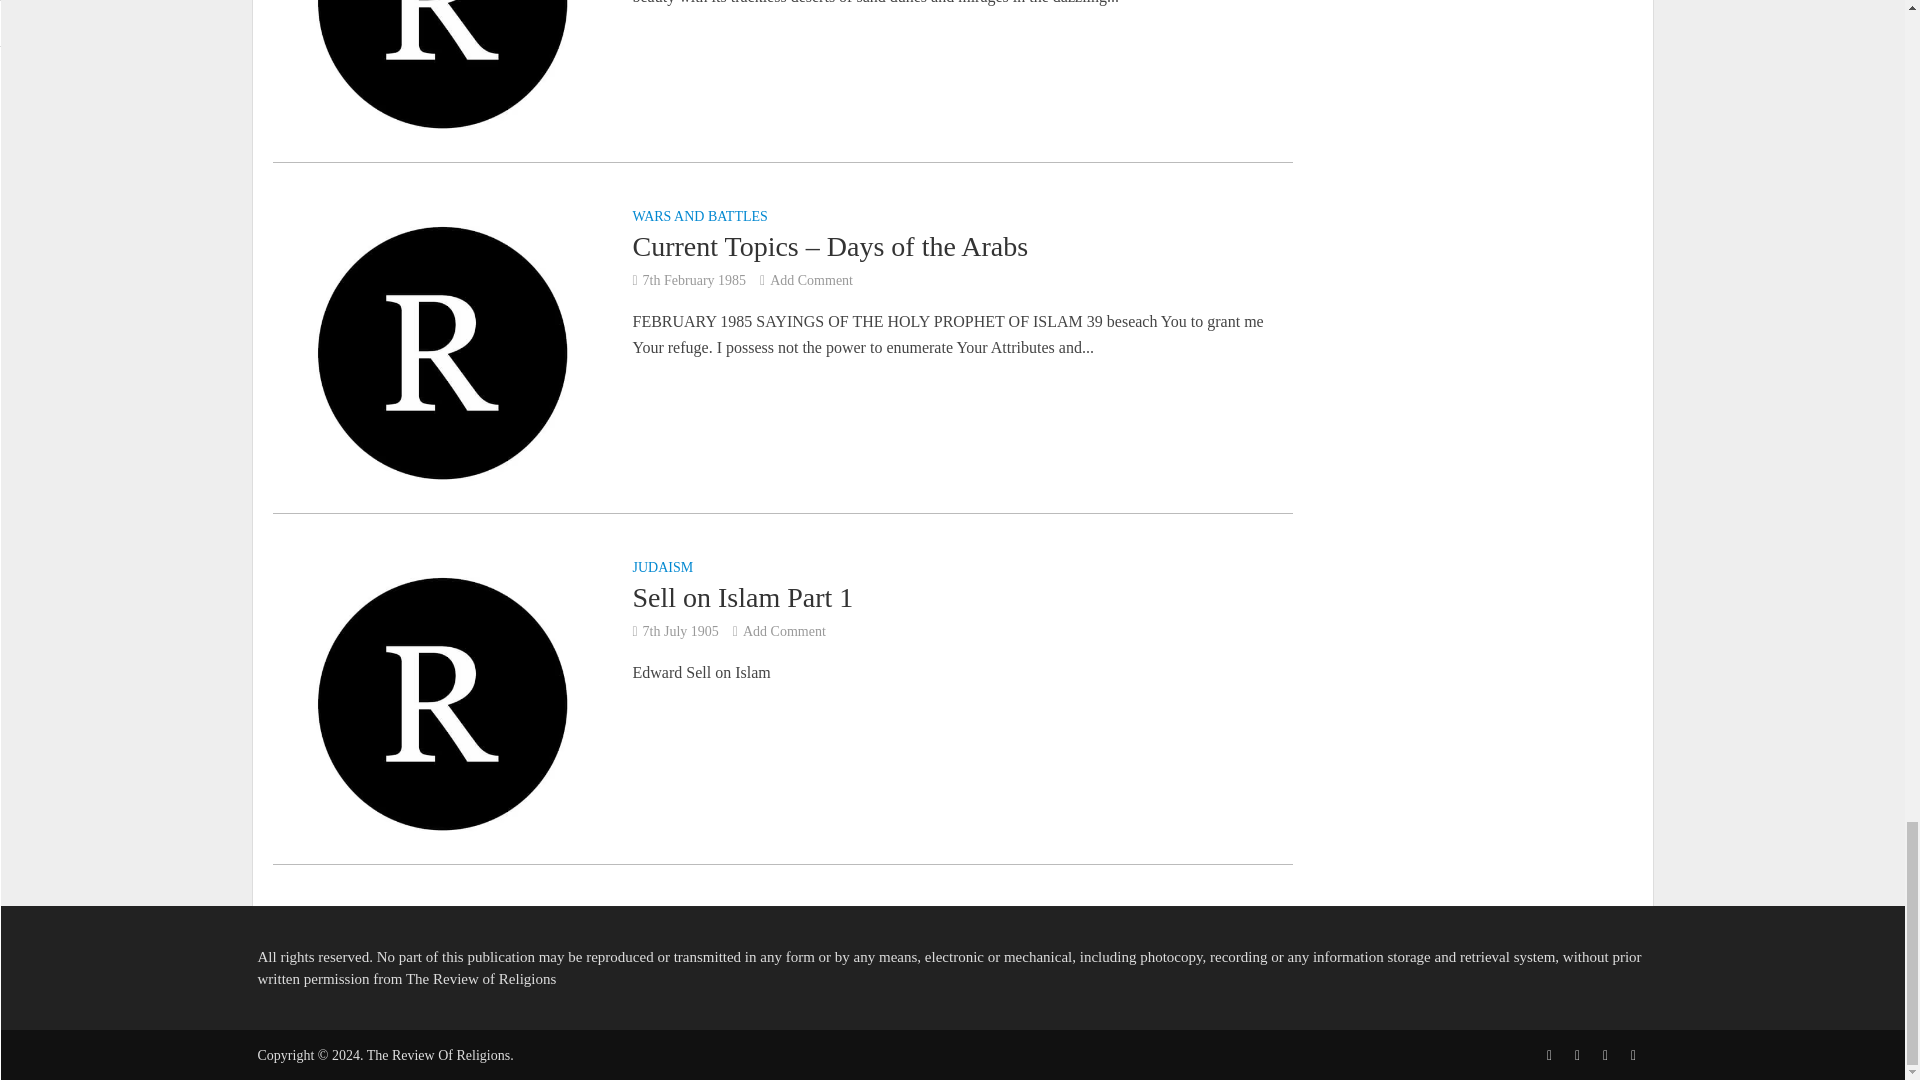  Describe the element at coordinates (441, 4) in the screenshot. I see `6th Century Arabia` at that location.